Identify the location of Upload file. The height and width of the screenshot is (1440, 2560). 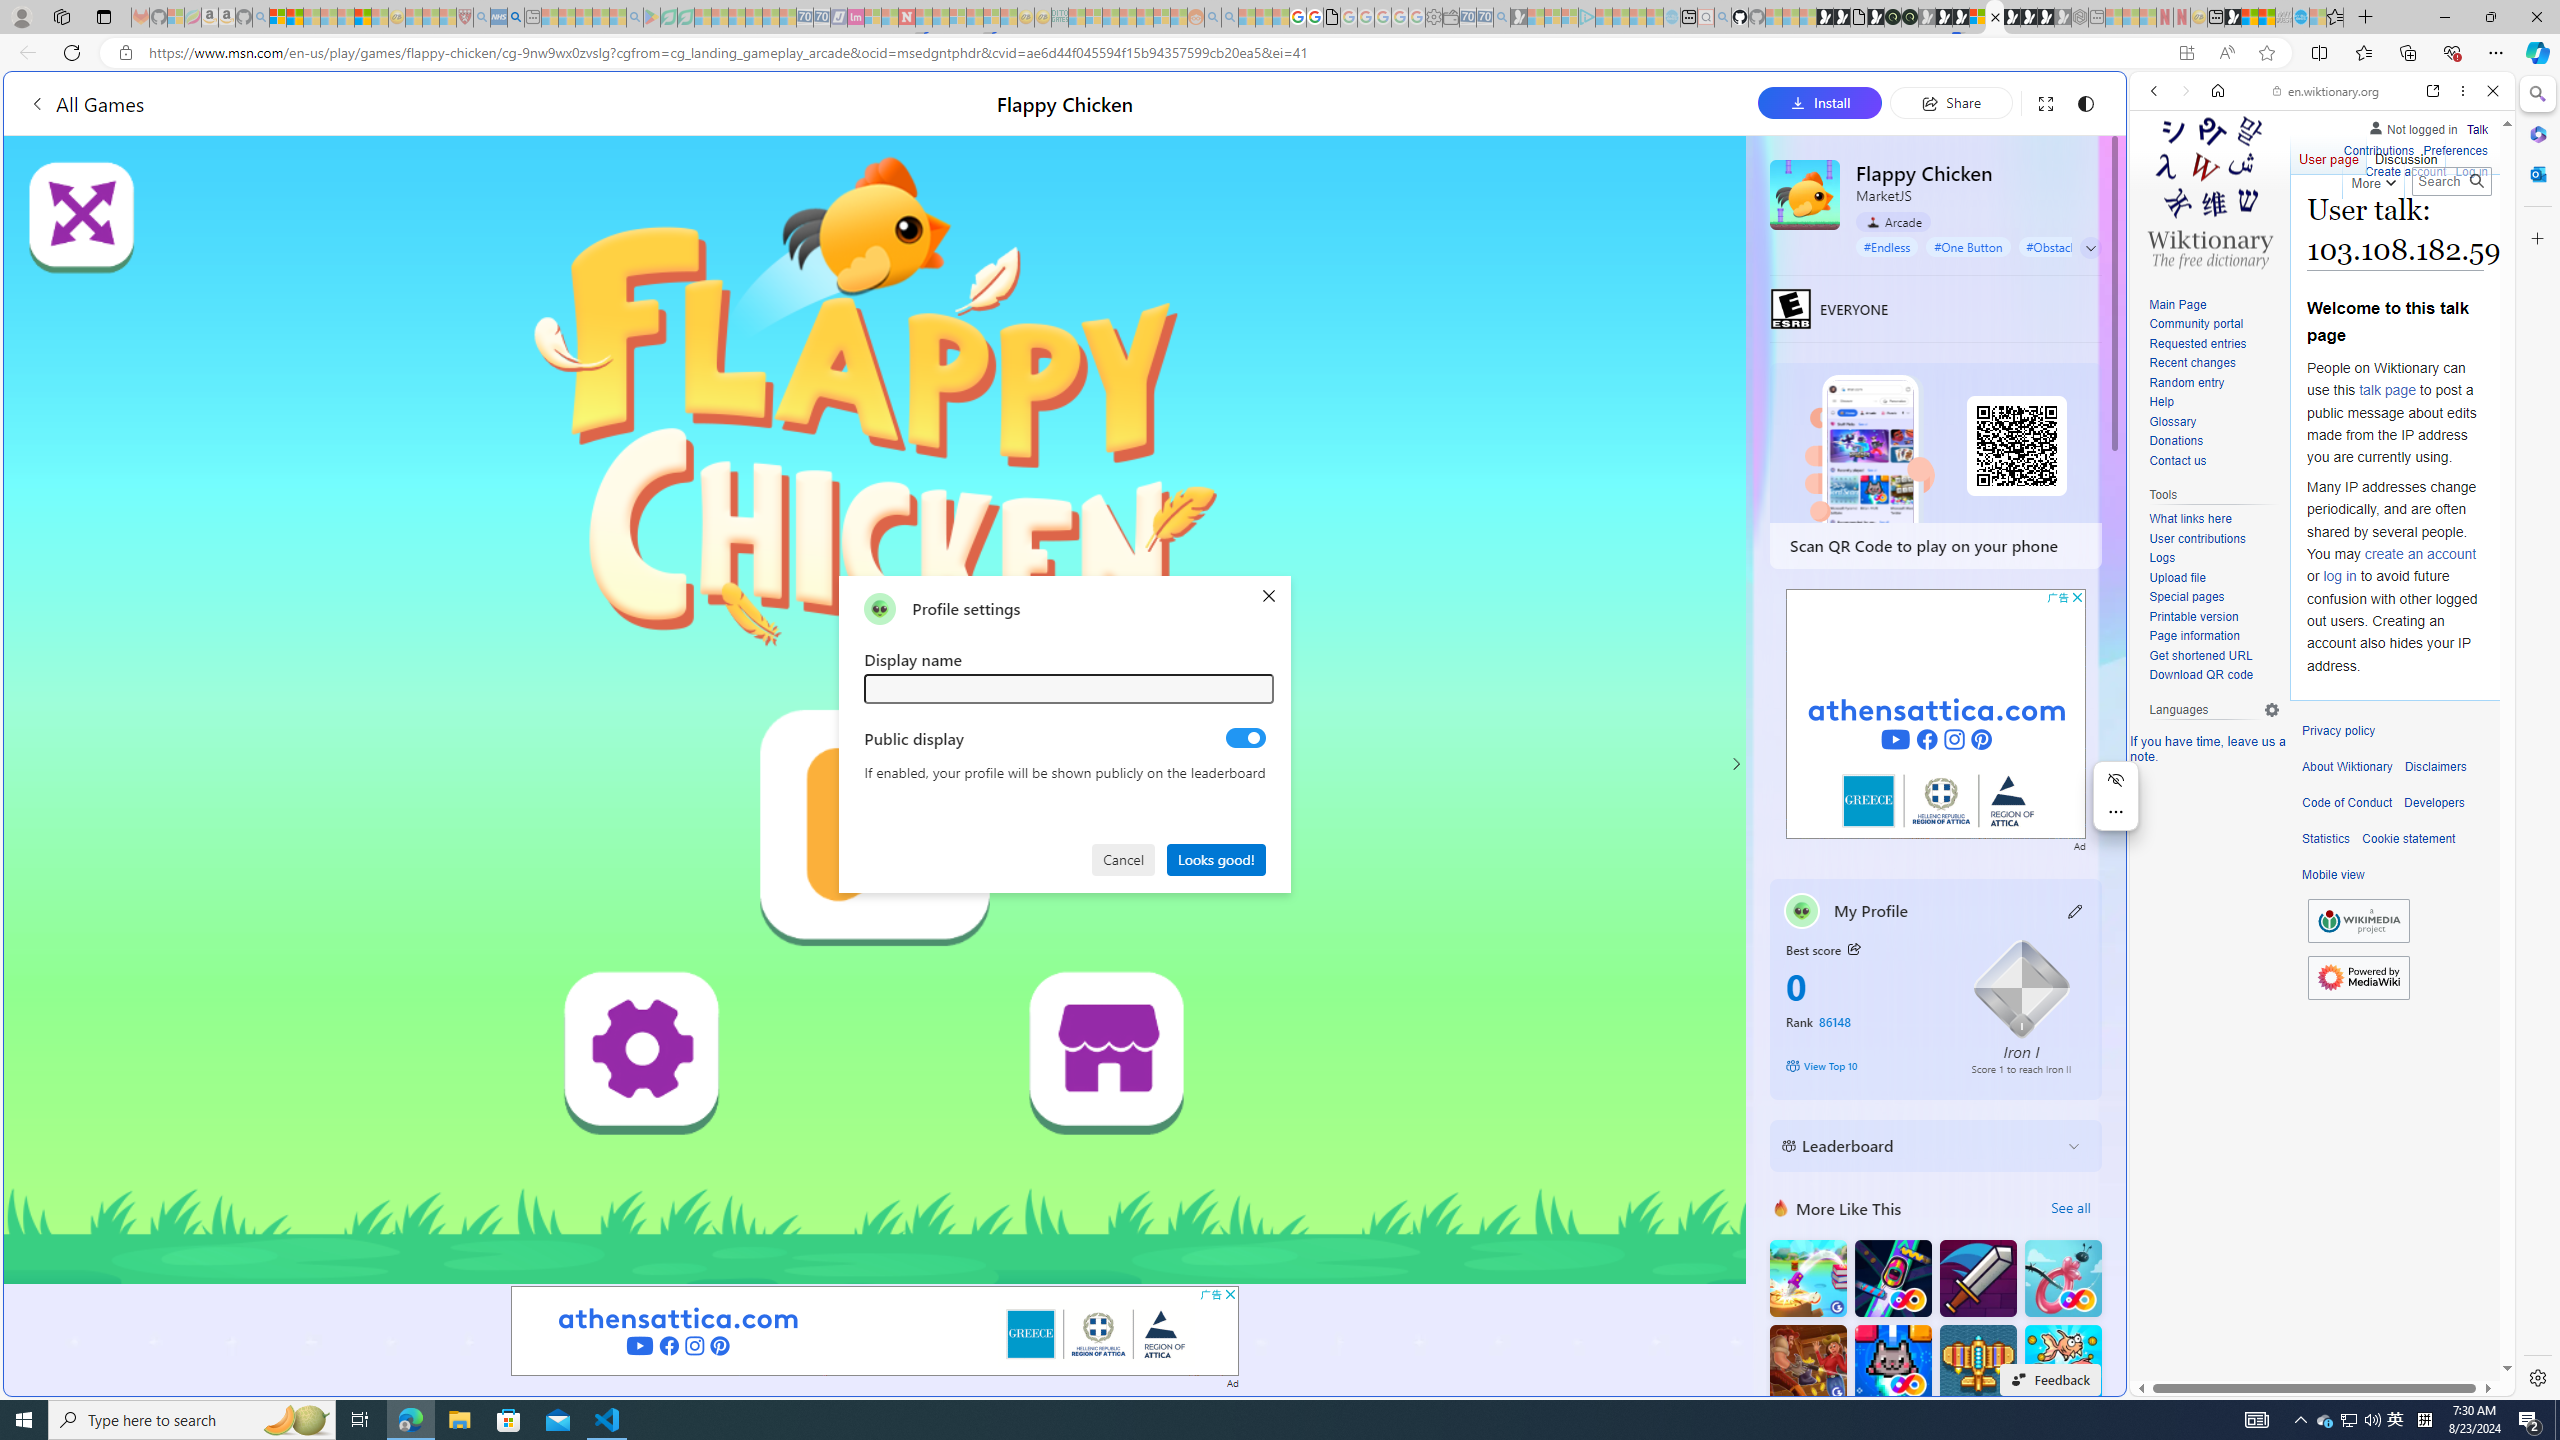
(2176, 577).